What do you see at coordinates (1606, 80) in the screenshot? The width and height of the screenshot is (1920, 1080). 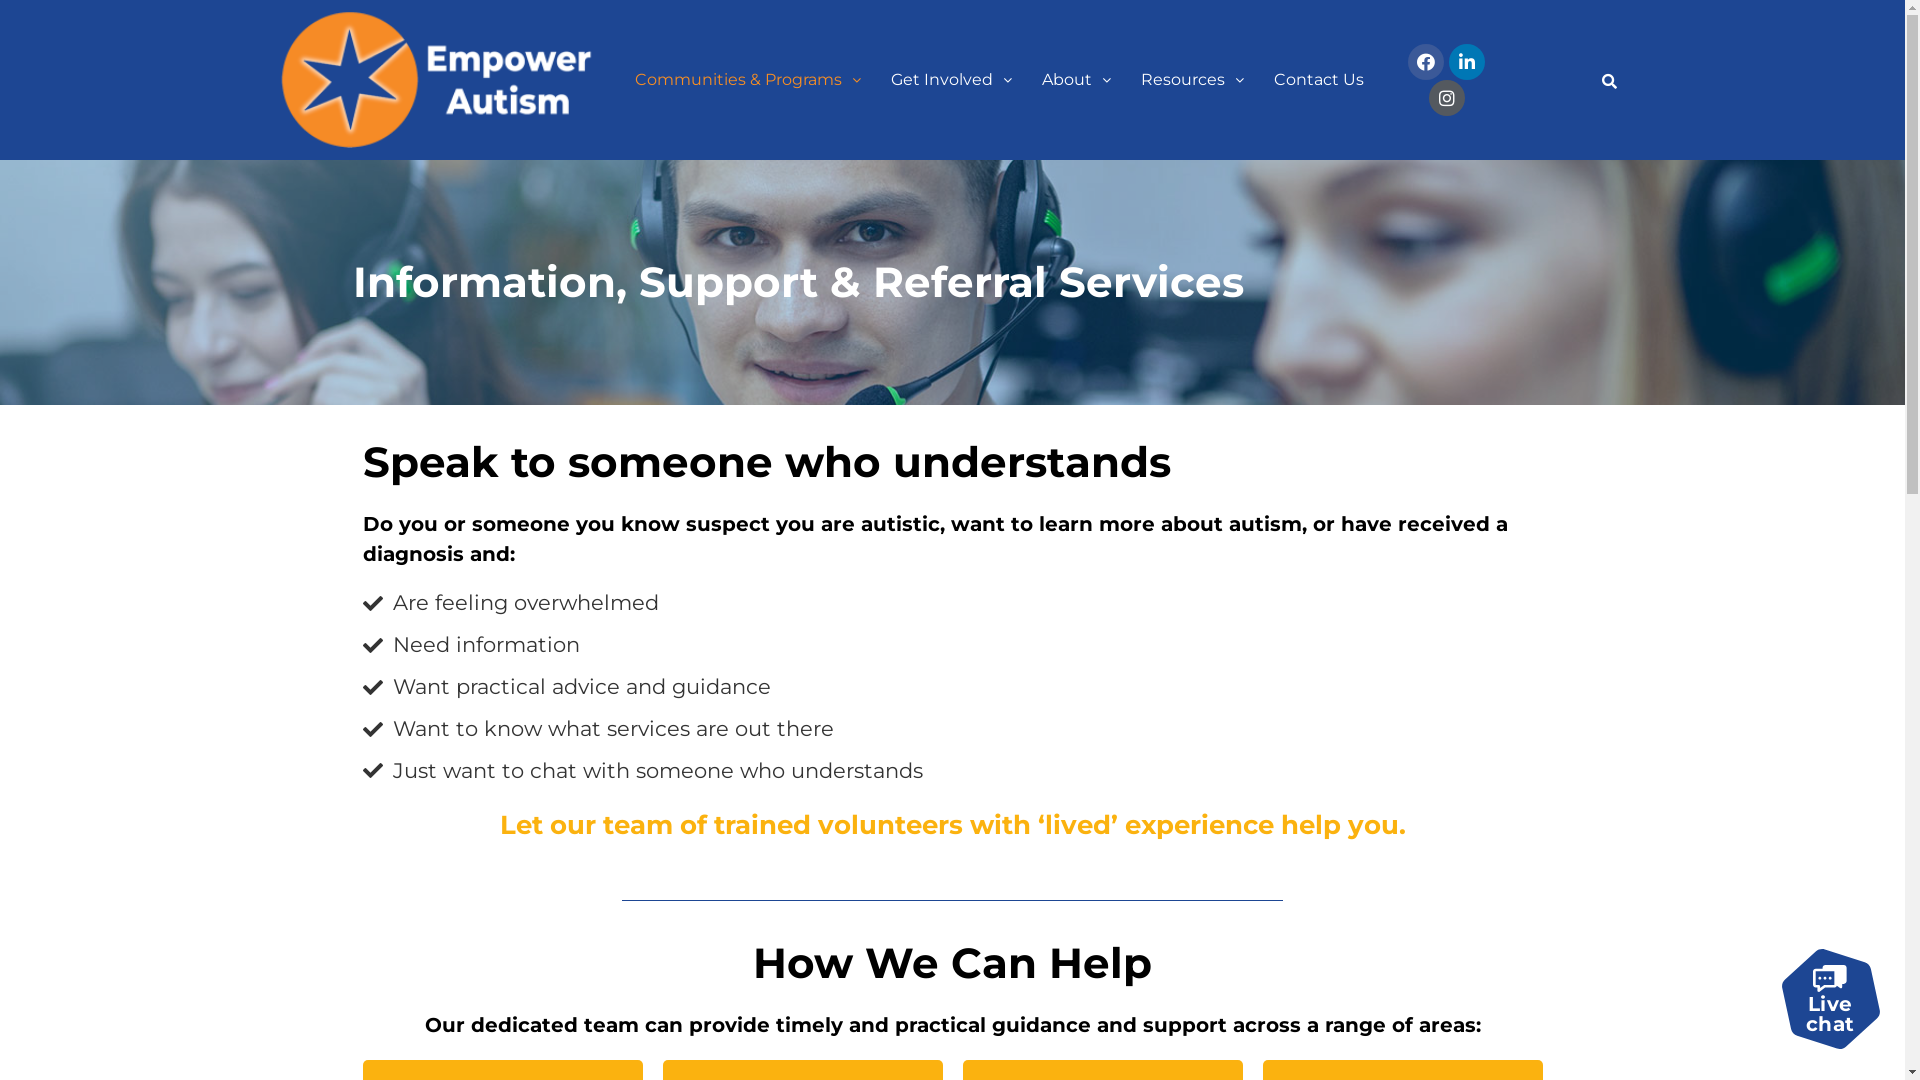 I see `Search` at bounding box center [1606, 80].